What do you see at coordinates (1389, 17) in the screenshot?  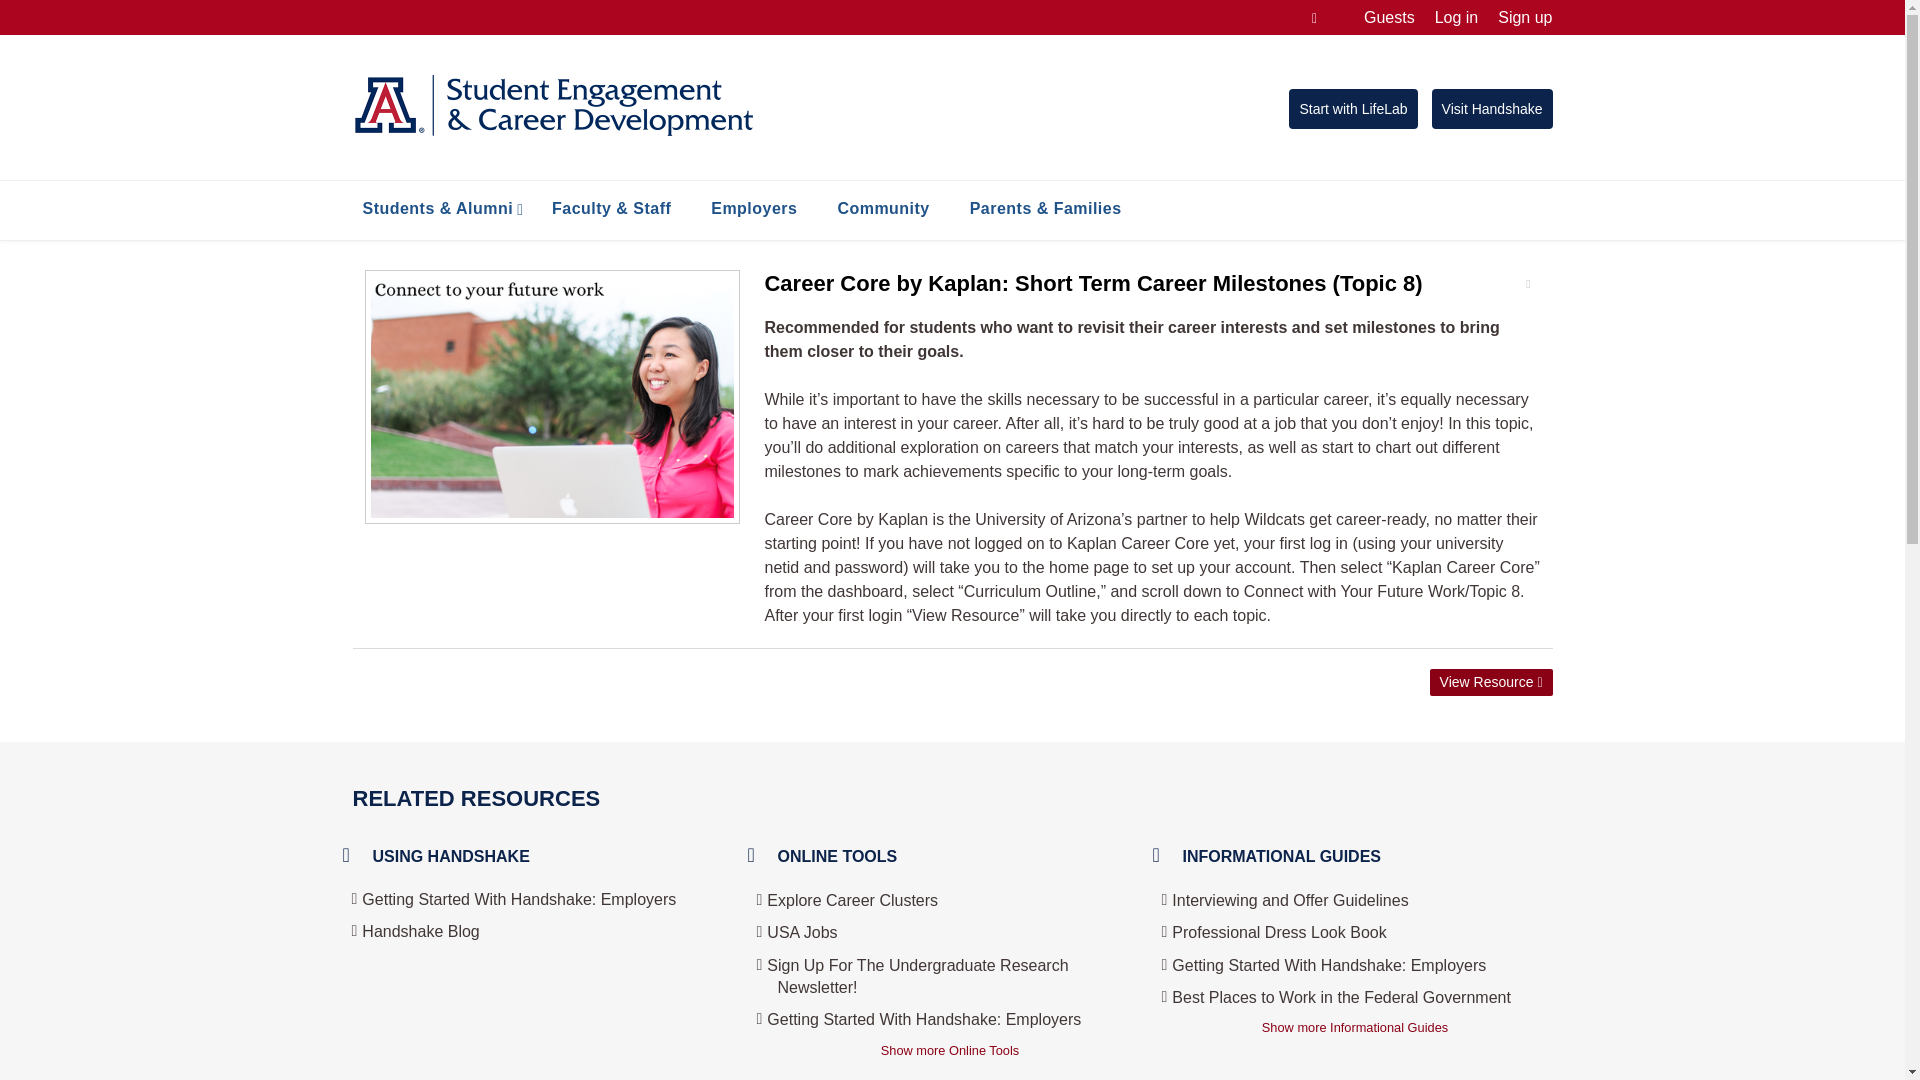 I see `Guests` at bounding box center [1389, 17].